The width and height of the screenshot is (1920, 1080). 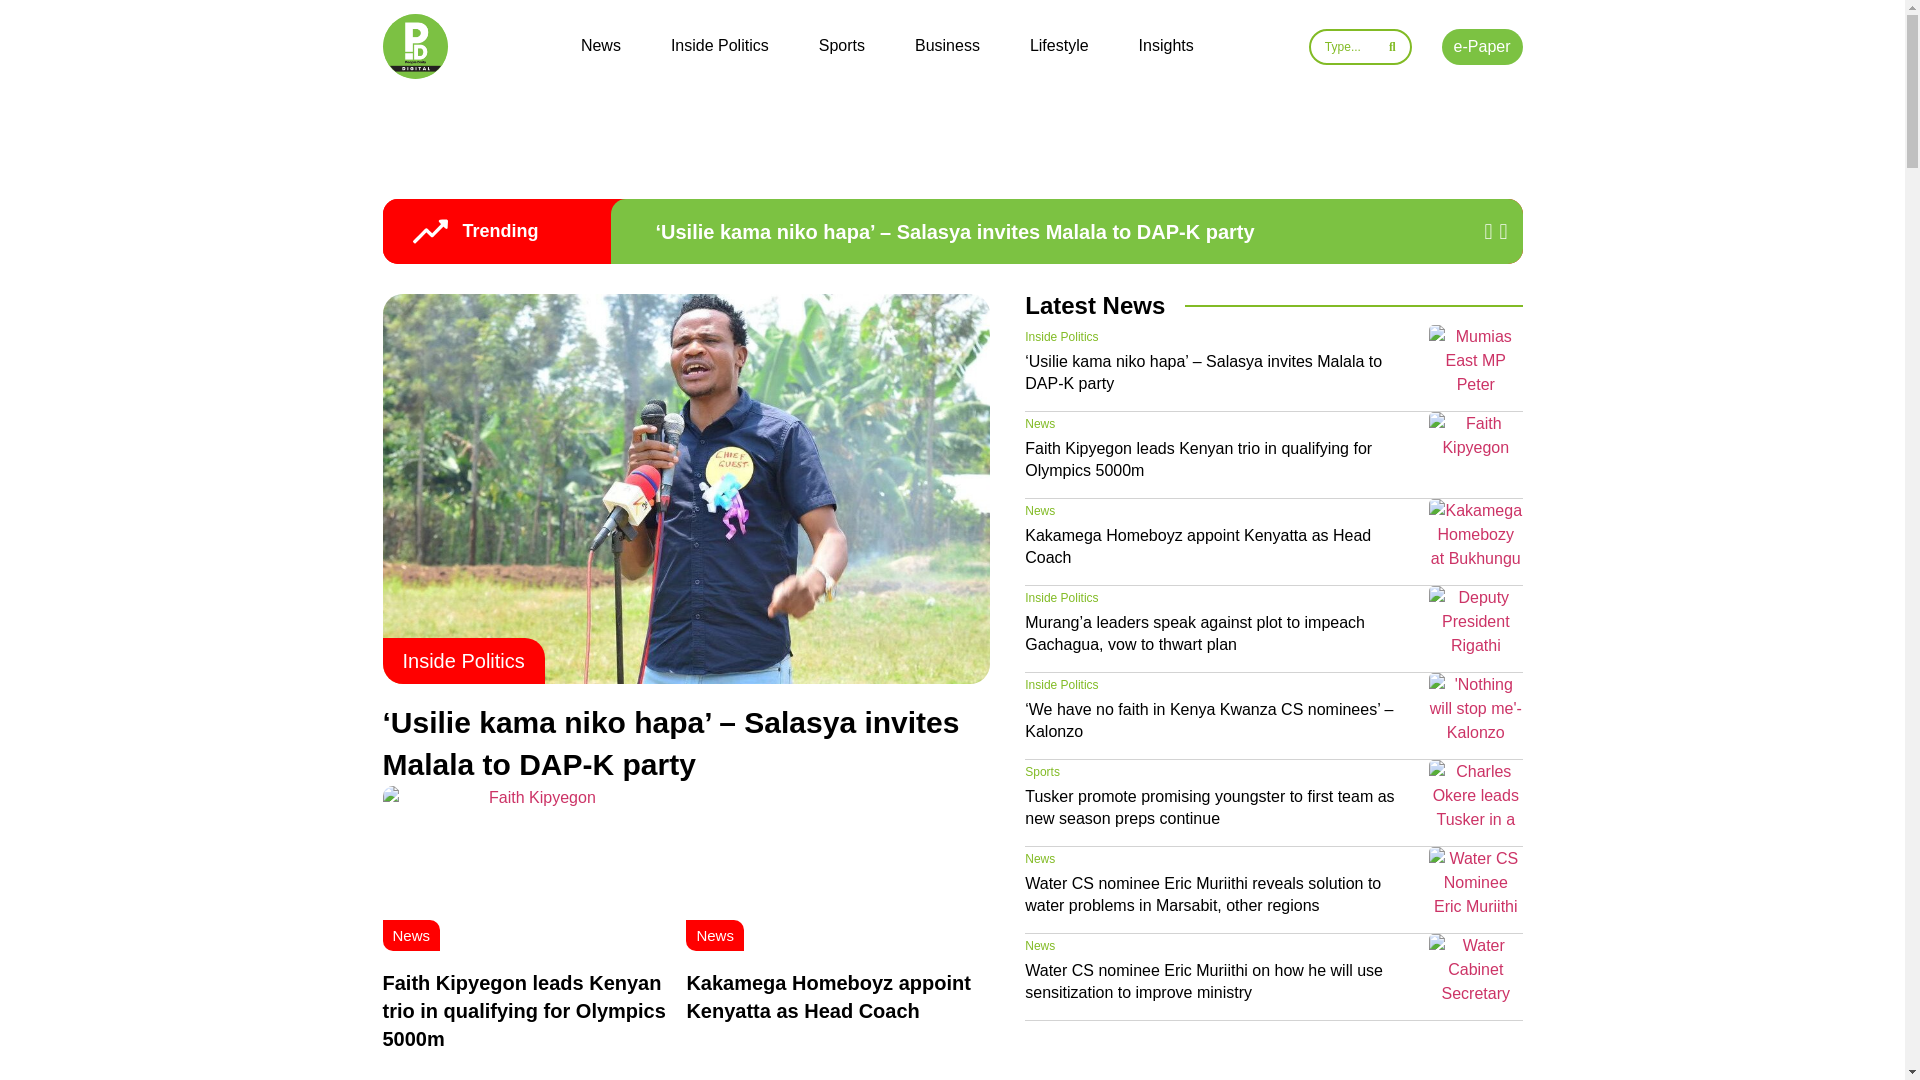 What do you see at coordinates (714, 934) in the screenshot?
I see `News` at bounding box center [714, 934].